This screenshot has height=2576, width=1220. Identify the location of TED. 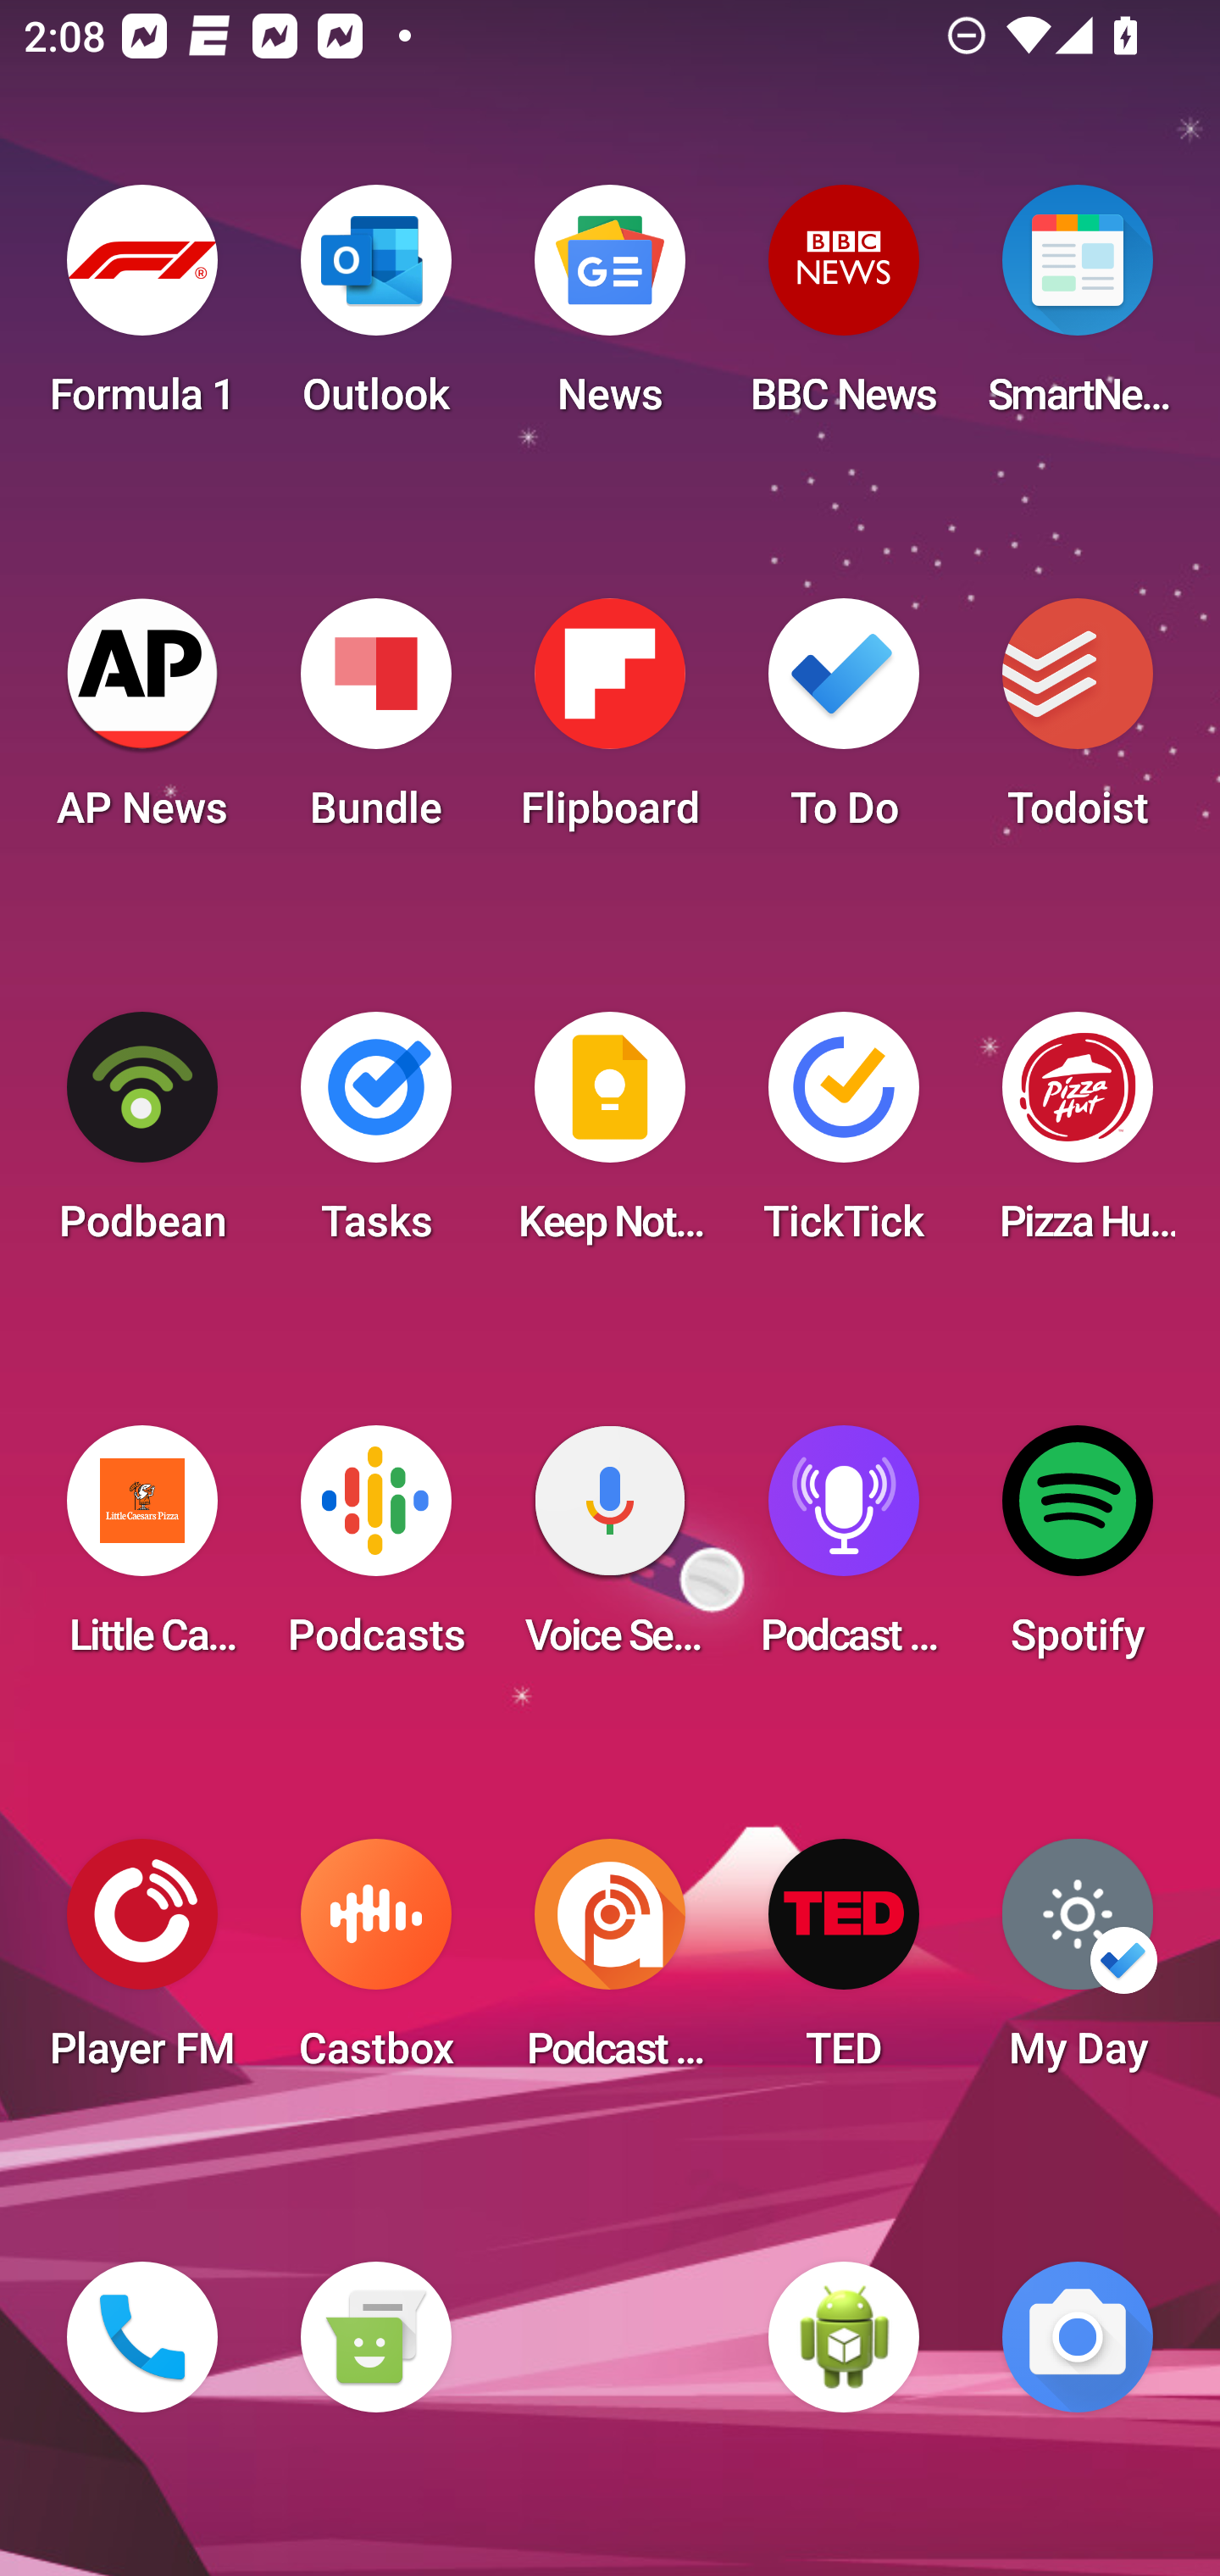
(844, 1964).